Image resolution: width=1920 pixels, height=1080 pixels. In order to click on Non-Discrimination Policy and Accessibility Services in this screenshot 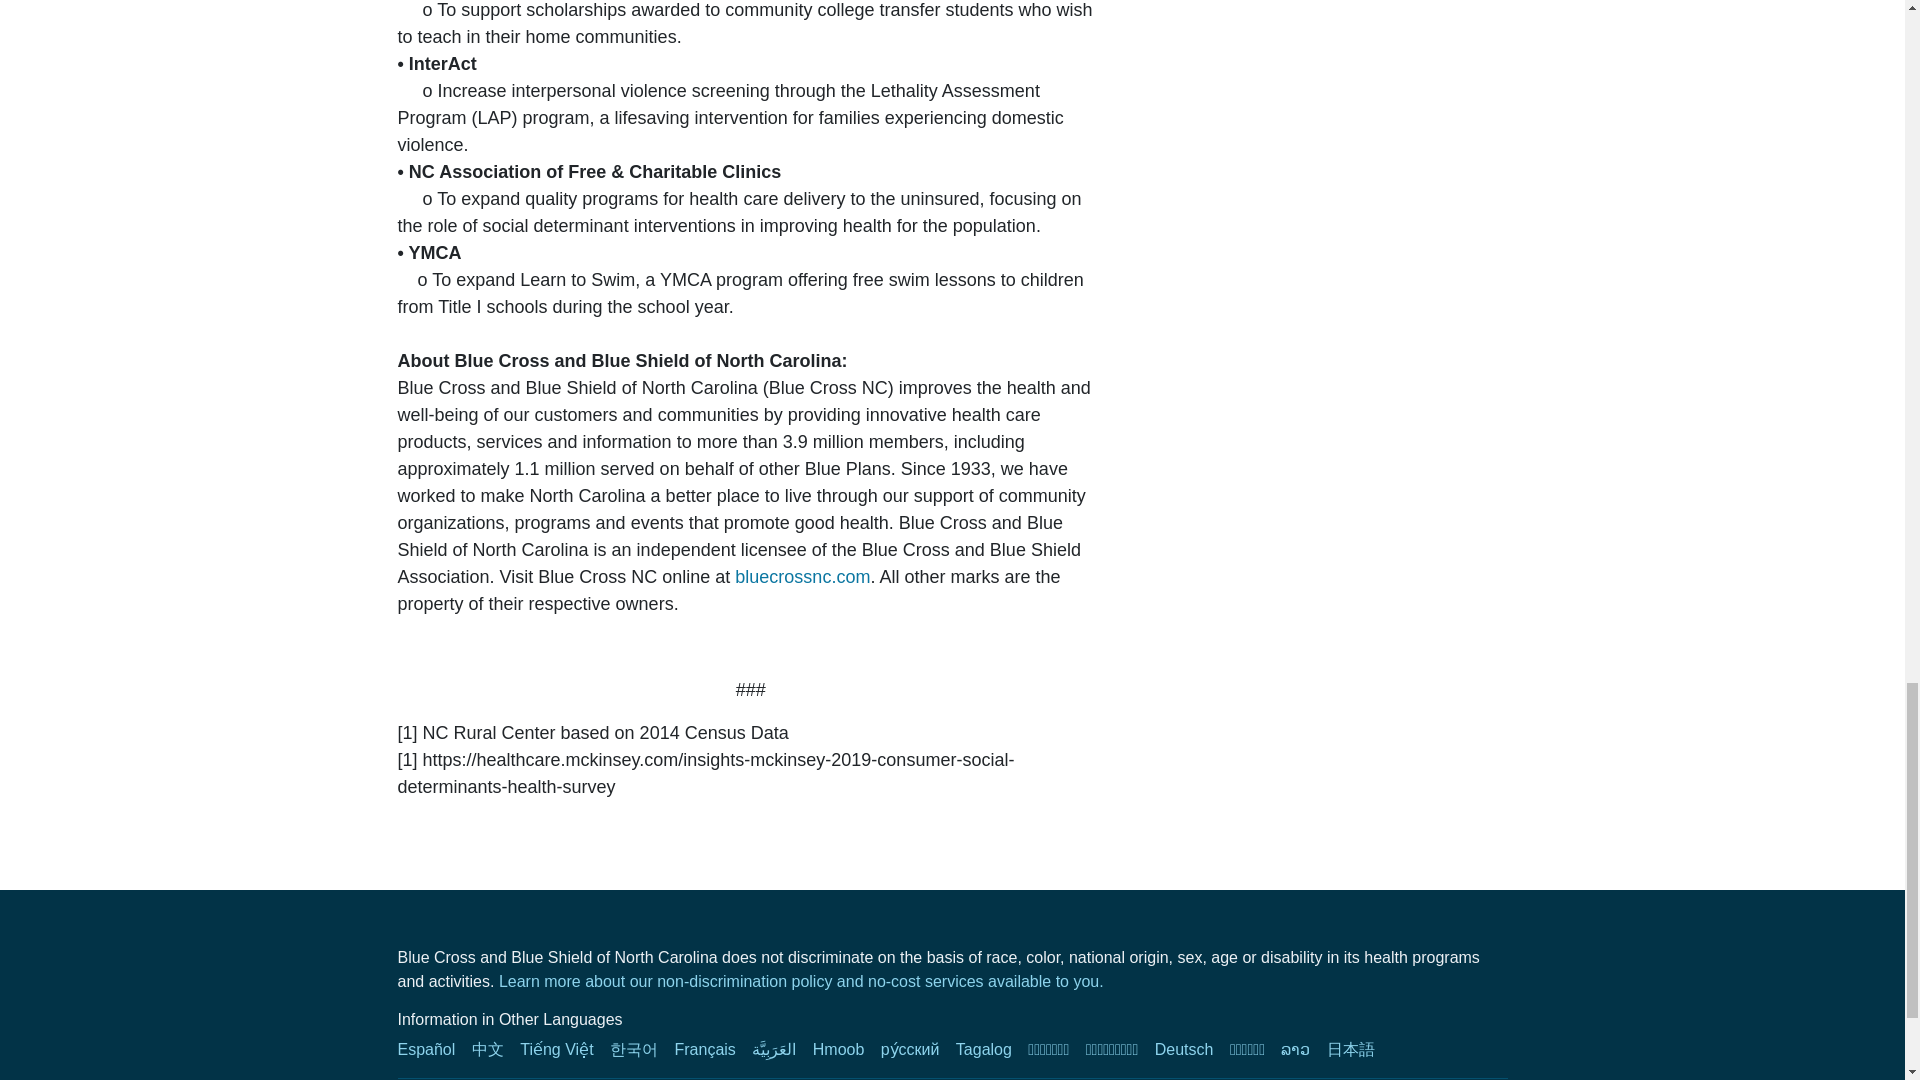, I will do `click(562, 1050)`.